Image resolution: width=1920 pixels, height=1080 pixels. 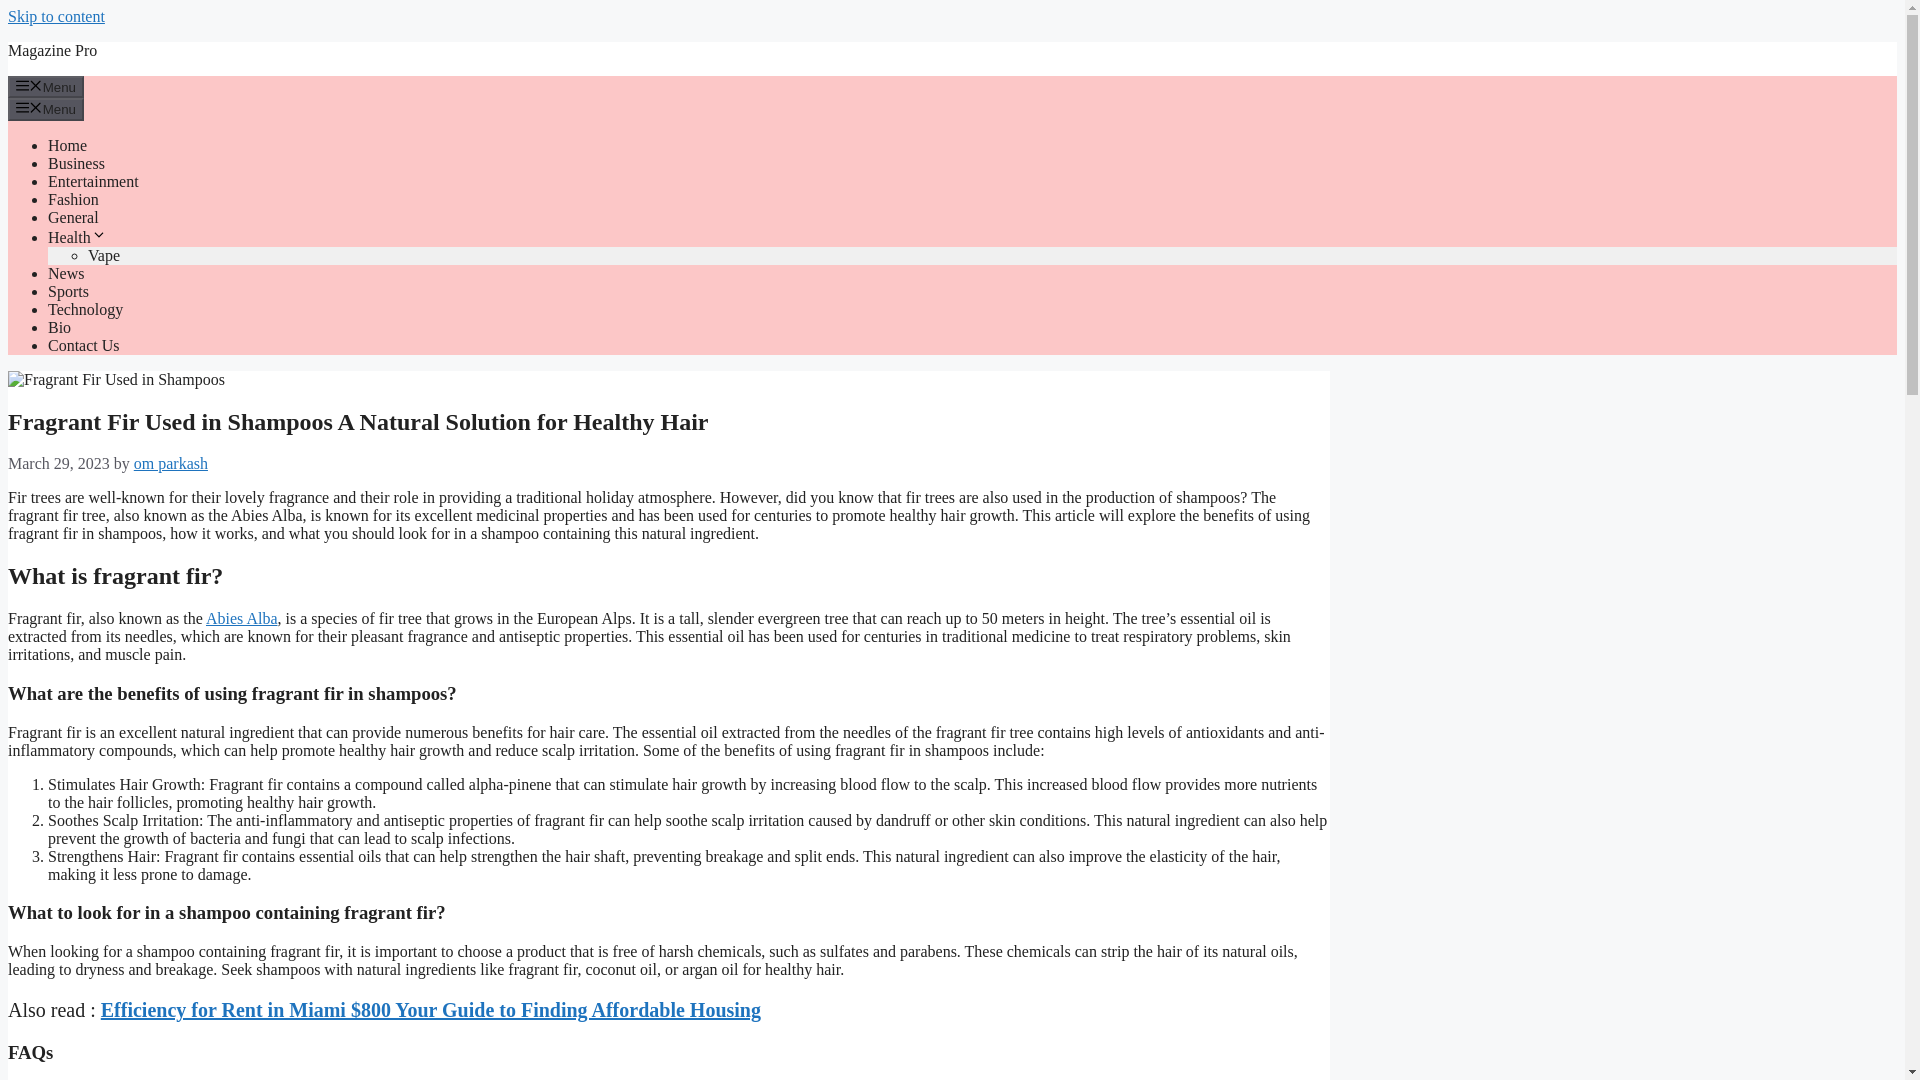 What do you see at coordinates (242, 618) in the screenshot?
I see `Abies Alba` at bounding box center [242, 618].